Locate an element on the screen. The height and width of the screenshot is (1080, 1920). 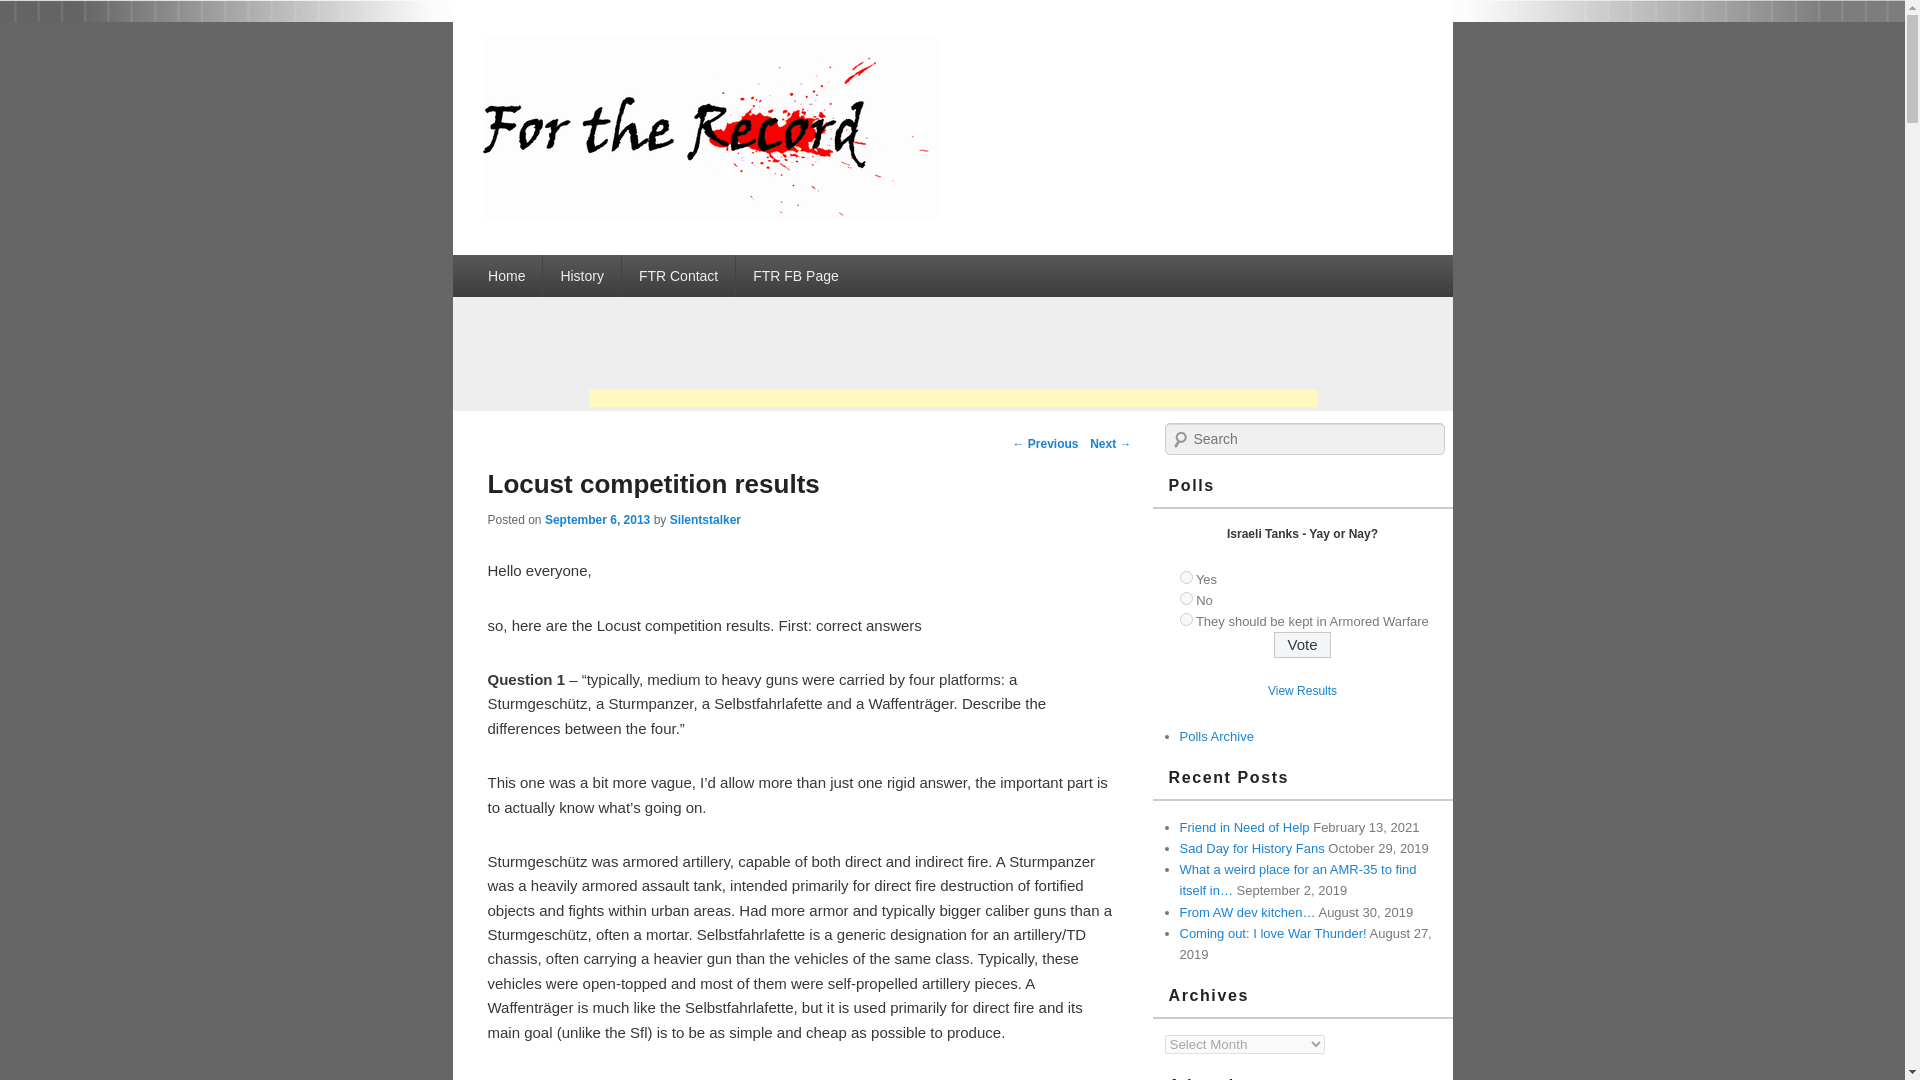
9:36 am is located at coordinates (598, 520).